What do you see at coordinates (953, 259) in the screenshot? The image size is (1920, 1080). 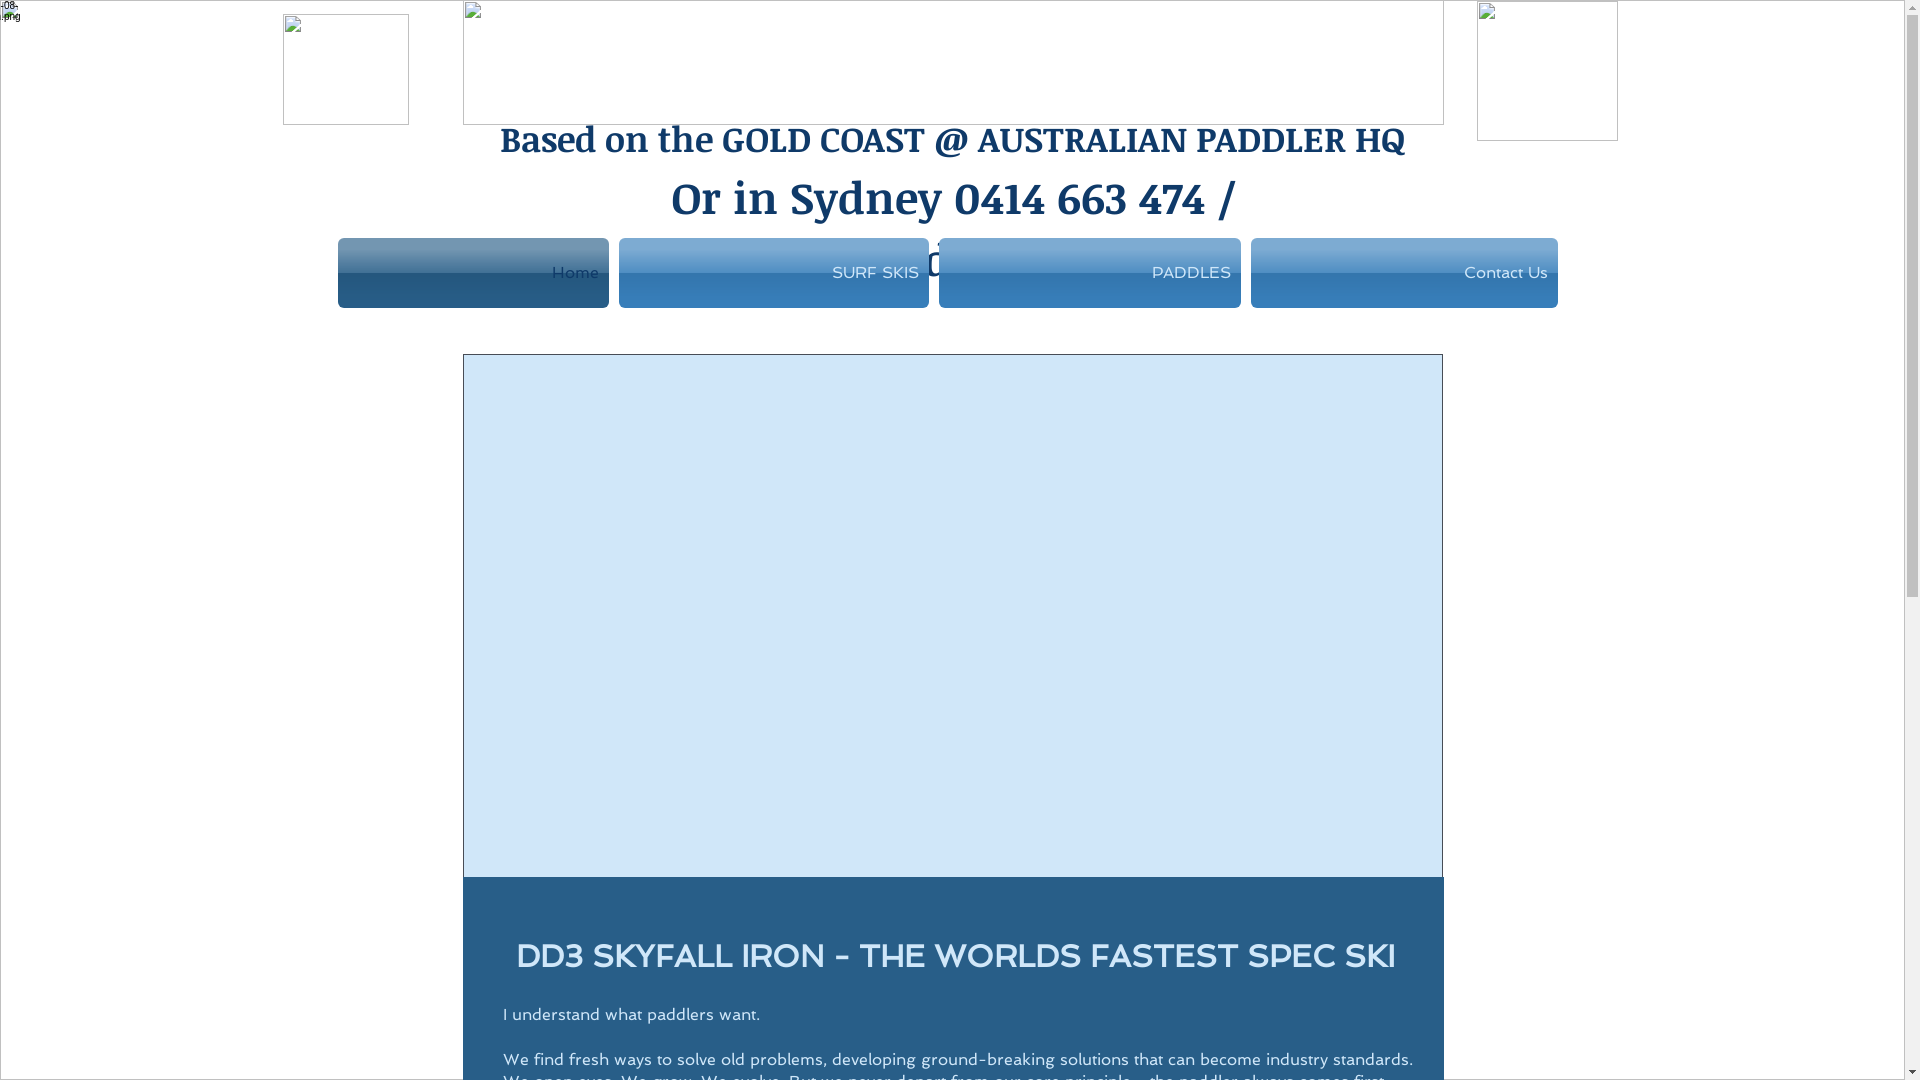 I see `admin@dd3.com.au` at bounding box center [953, 259].